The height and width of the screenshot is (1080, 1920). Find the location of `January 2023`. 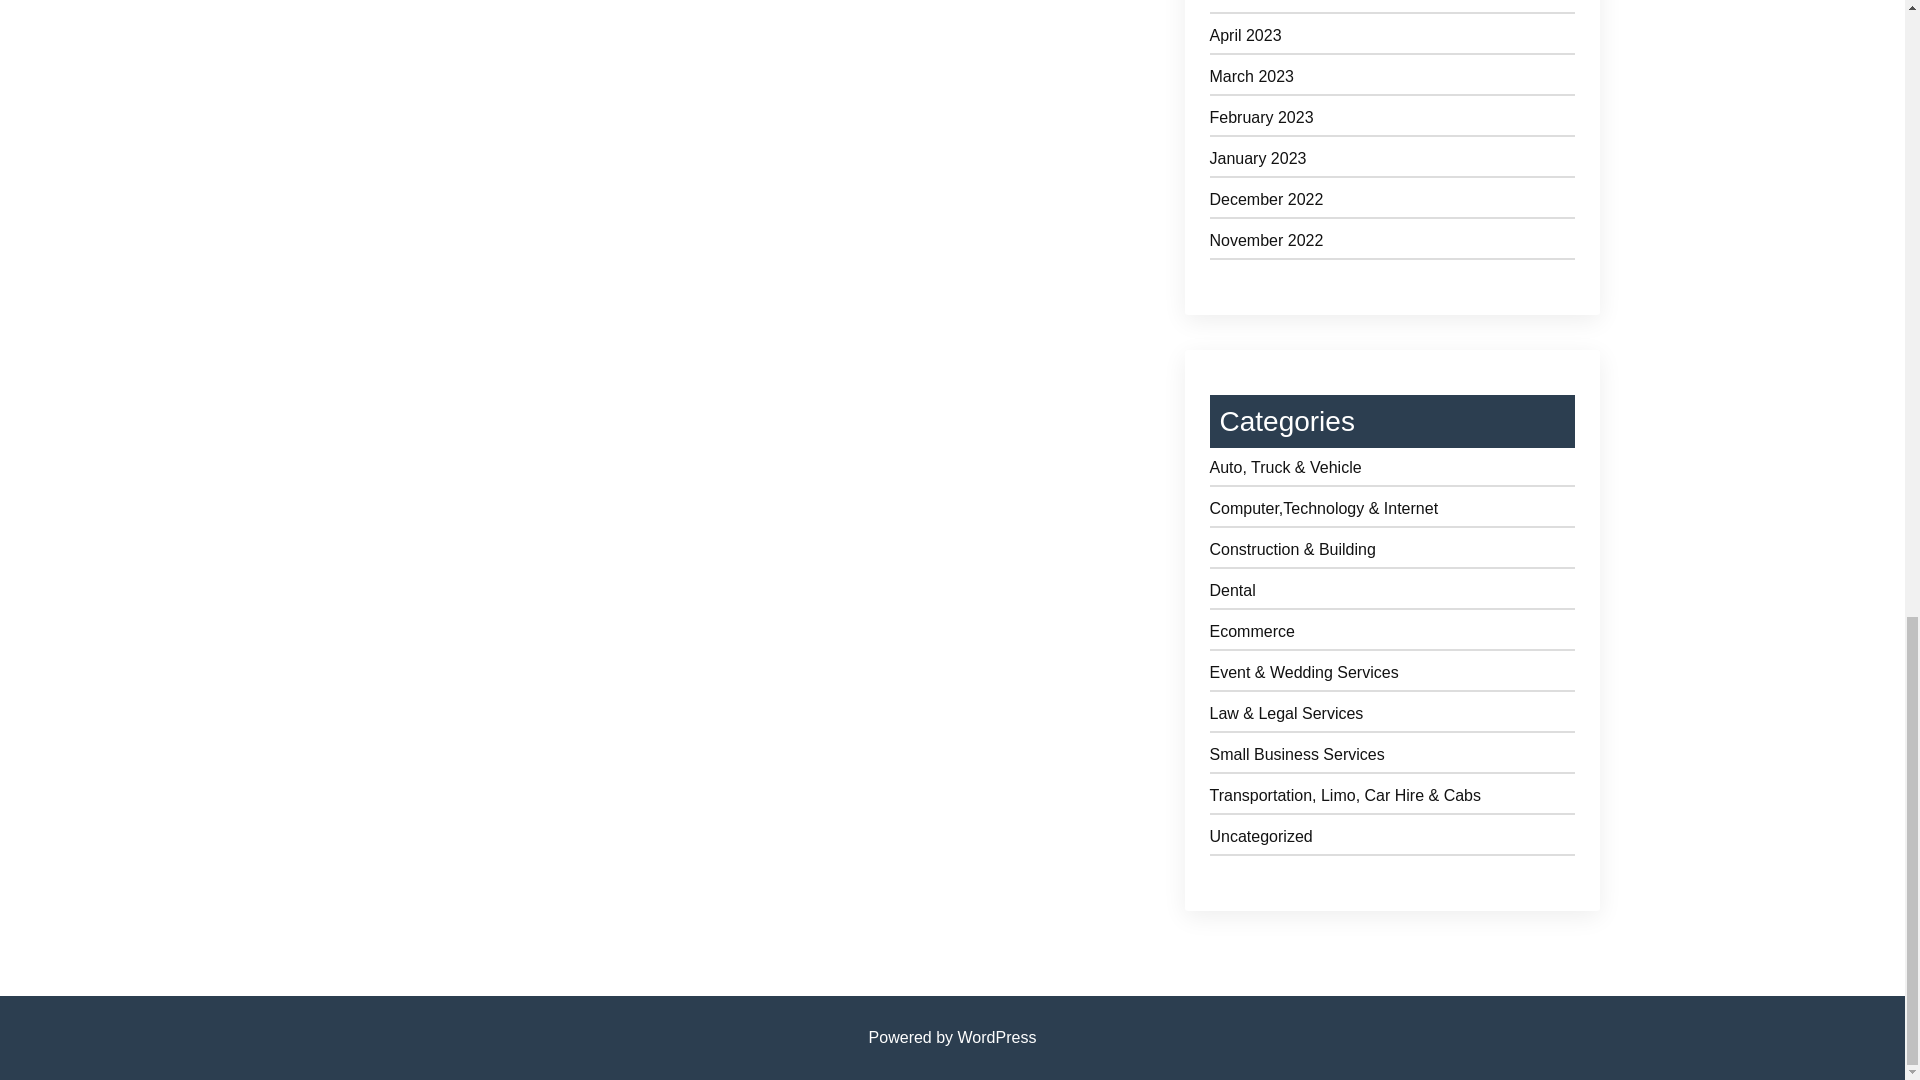

January 2023 is located at coordinates (1392, 162).